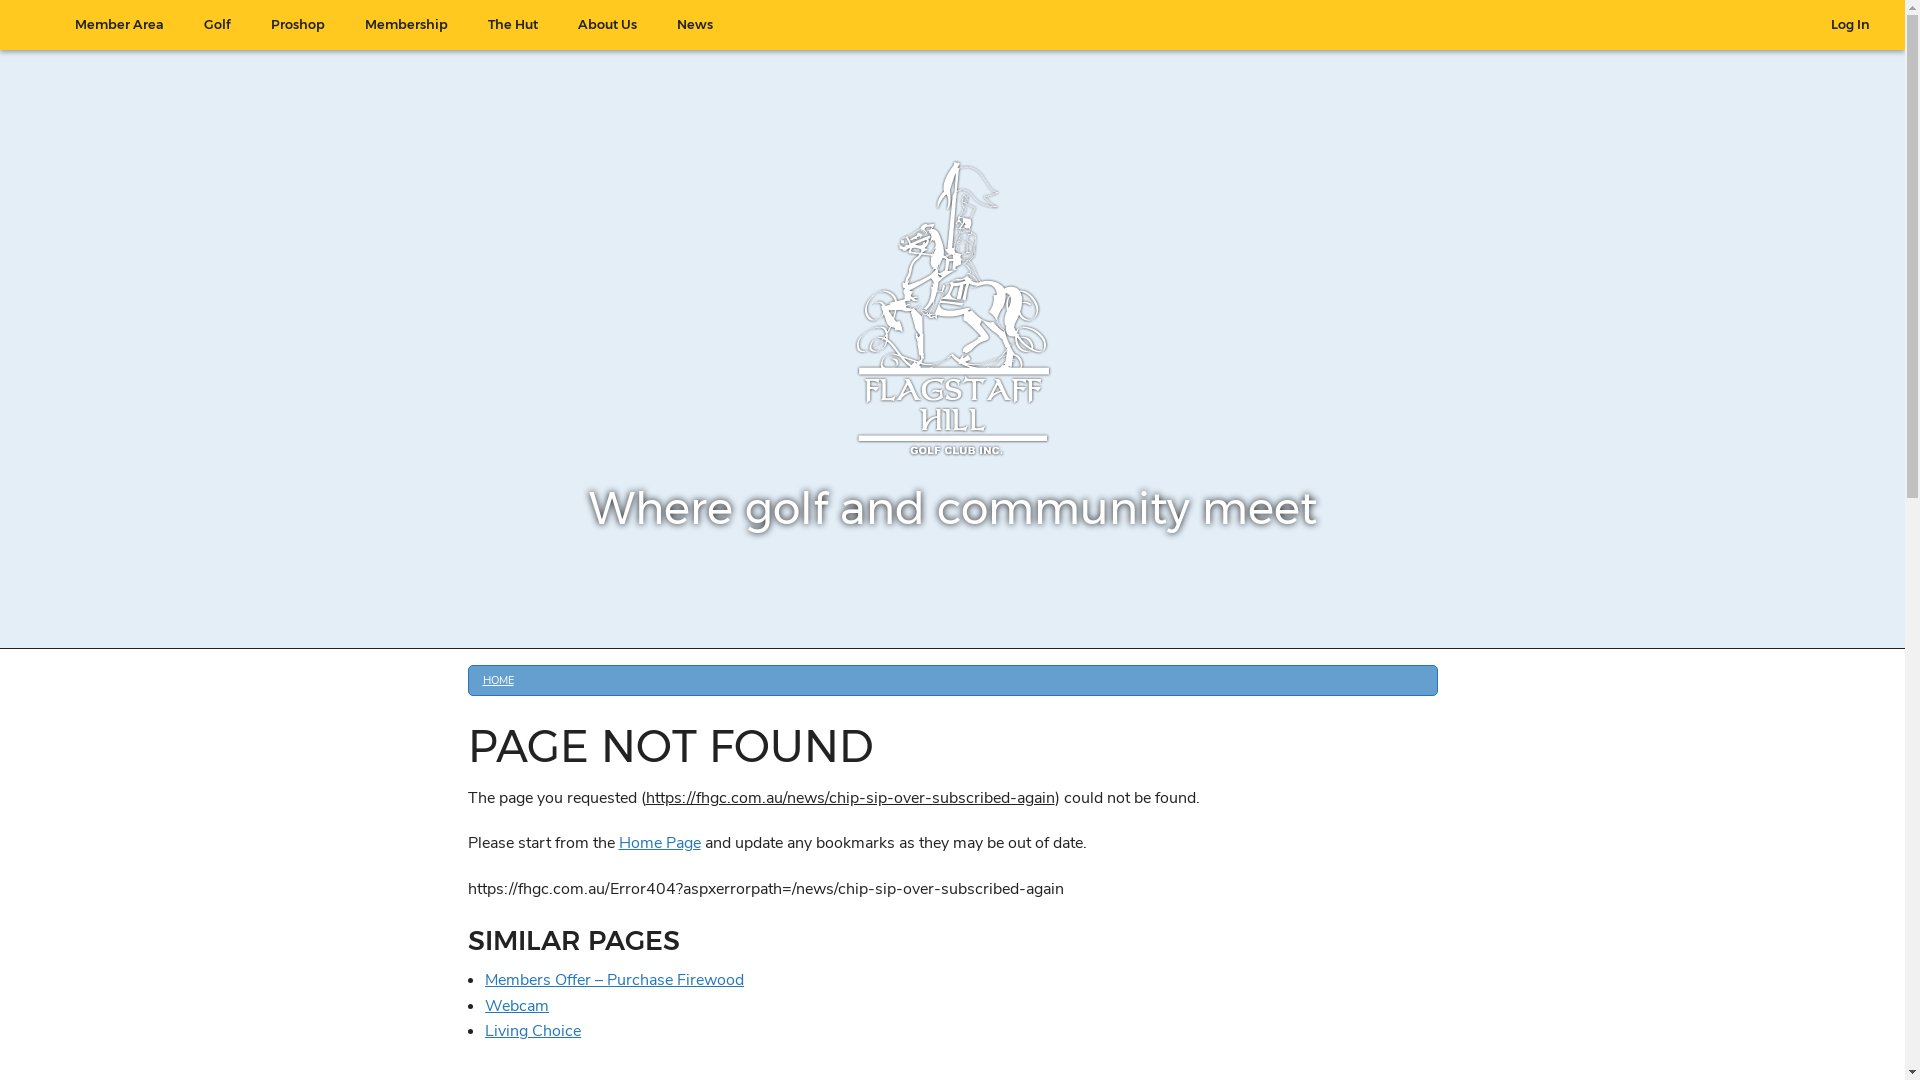 The image size is (1920, 1080). What do you see at coordinates (1850, 25) in the screenshot?
I see `Log In` at bounding box center [1850, 25].